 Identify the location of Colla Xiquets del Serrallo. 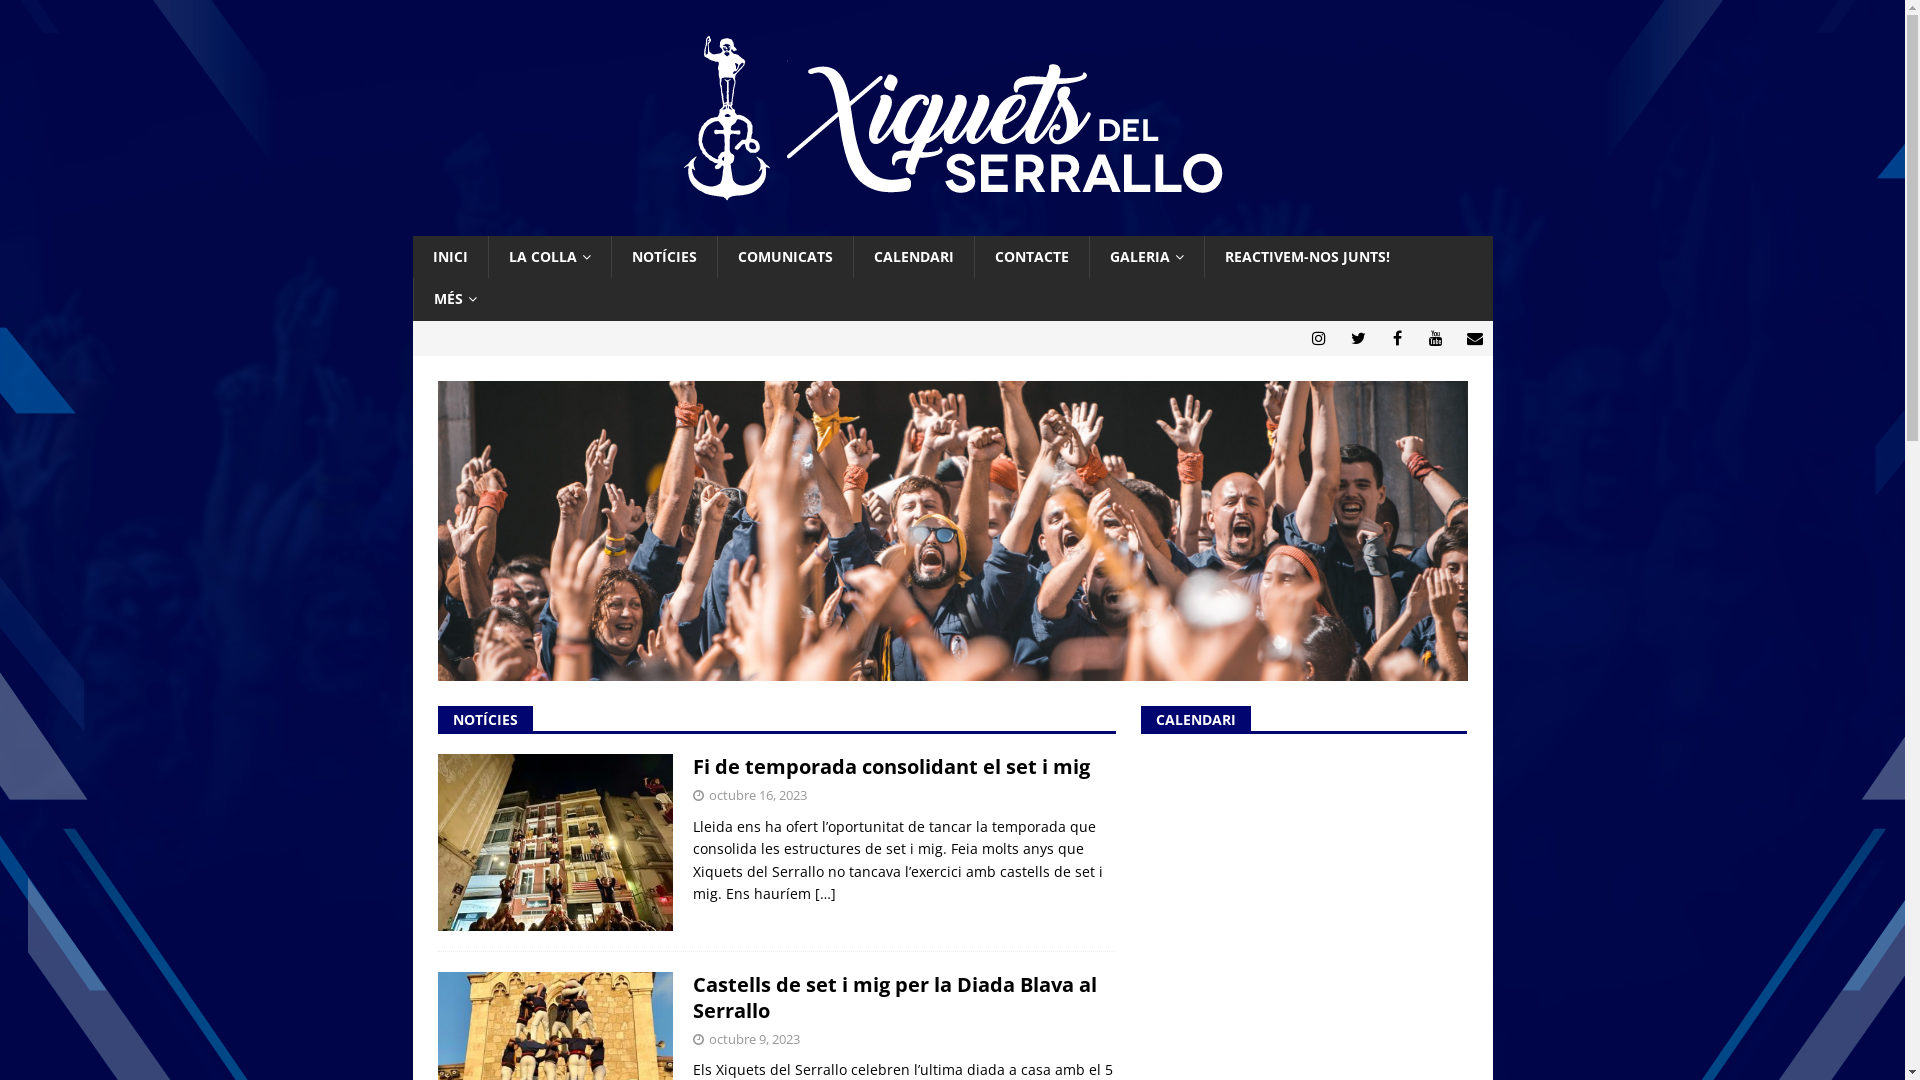
(952, 224).